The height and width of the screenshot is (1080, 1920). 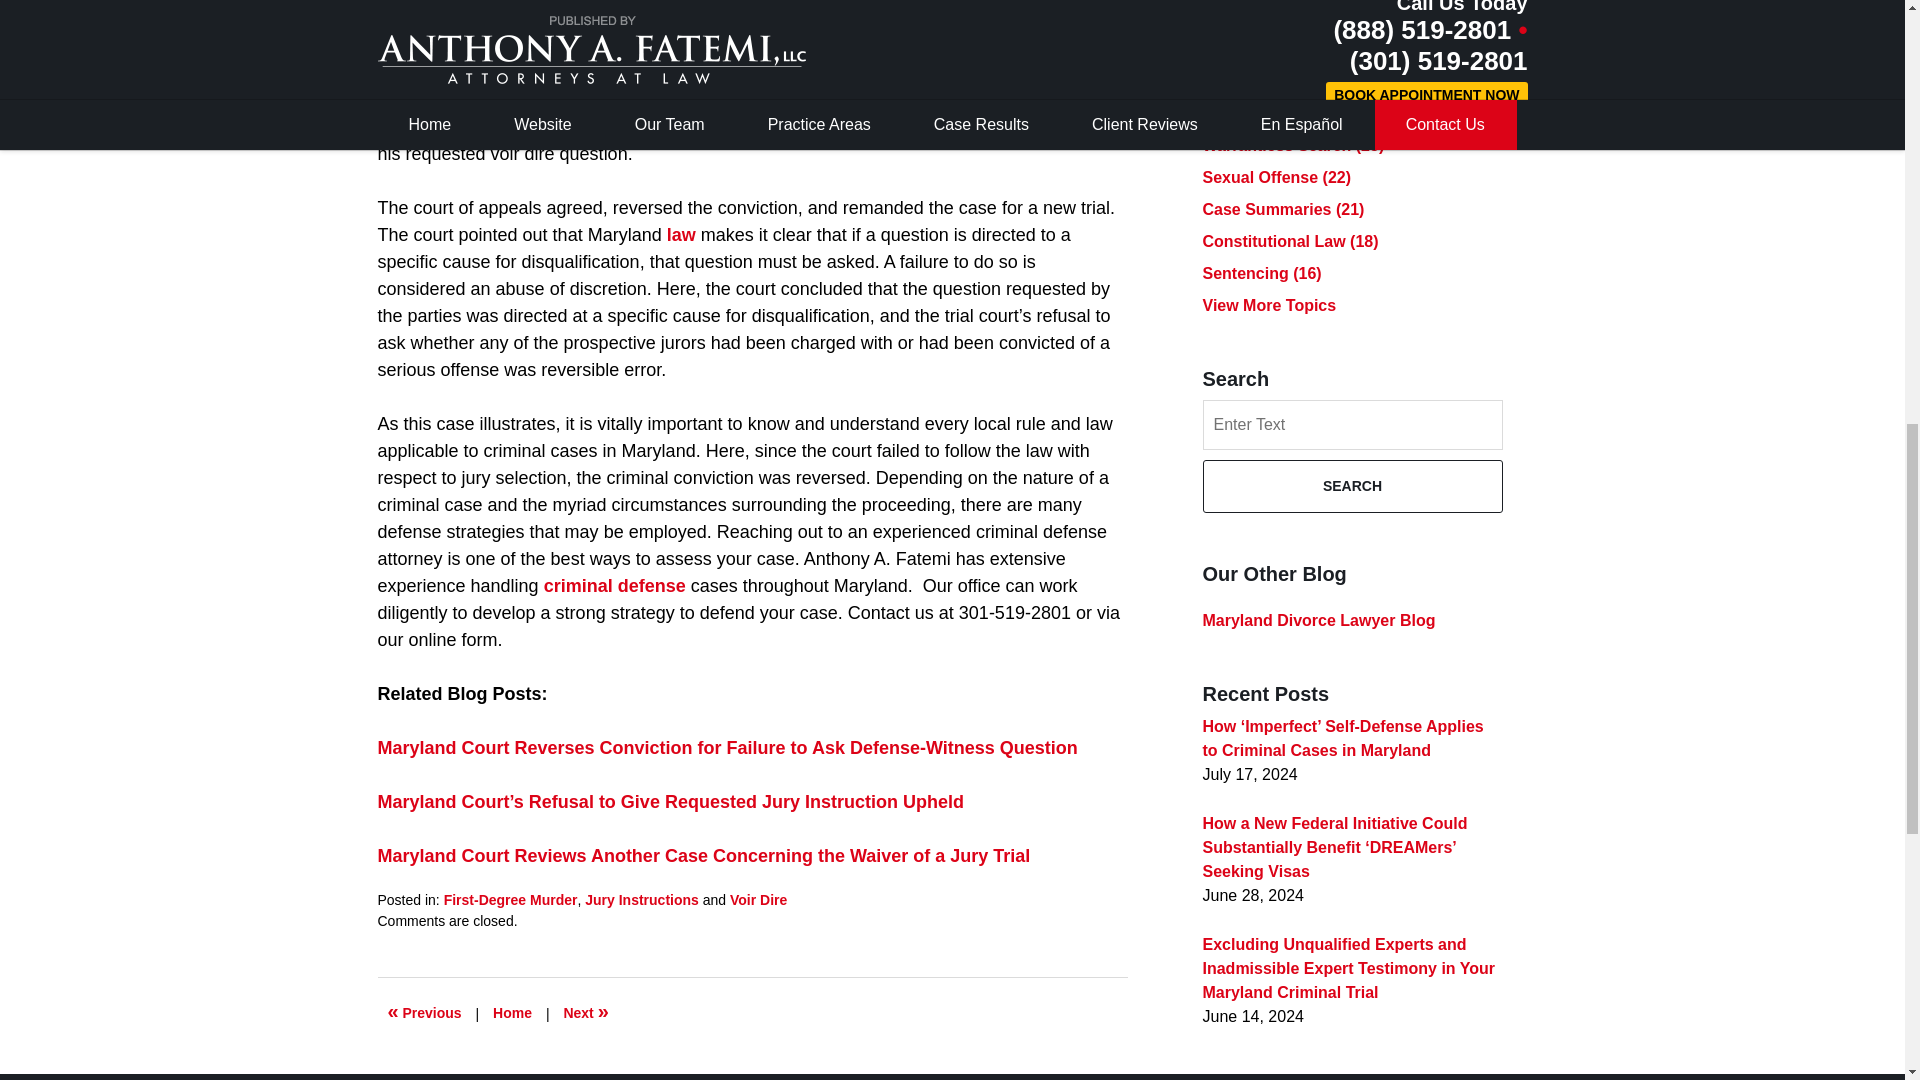 What do you see at coordinates (758, 900) in the screenshot?
I see `Voir Dire` at bounding box center [758, 900].